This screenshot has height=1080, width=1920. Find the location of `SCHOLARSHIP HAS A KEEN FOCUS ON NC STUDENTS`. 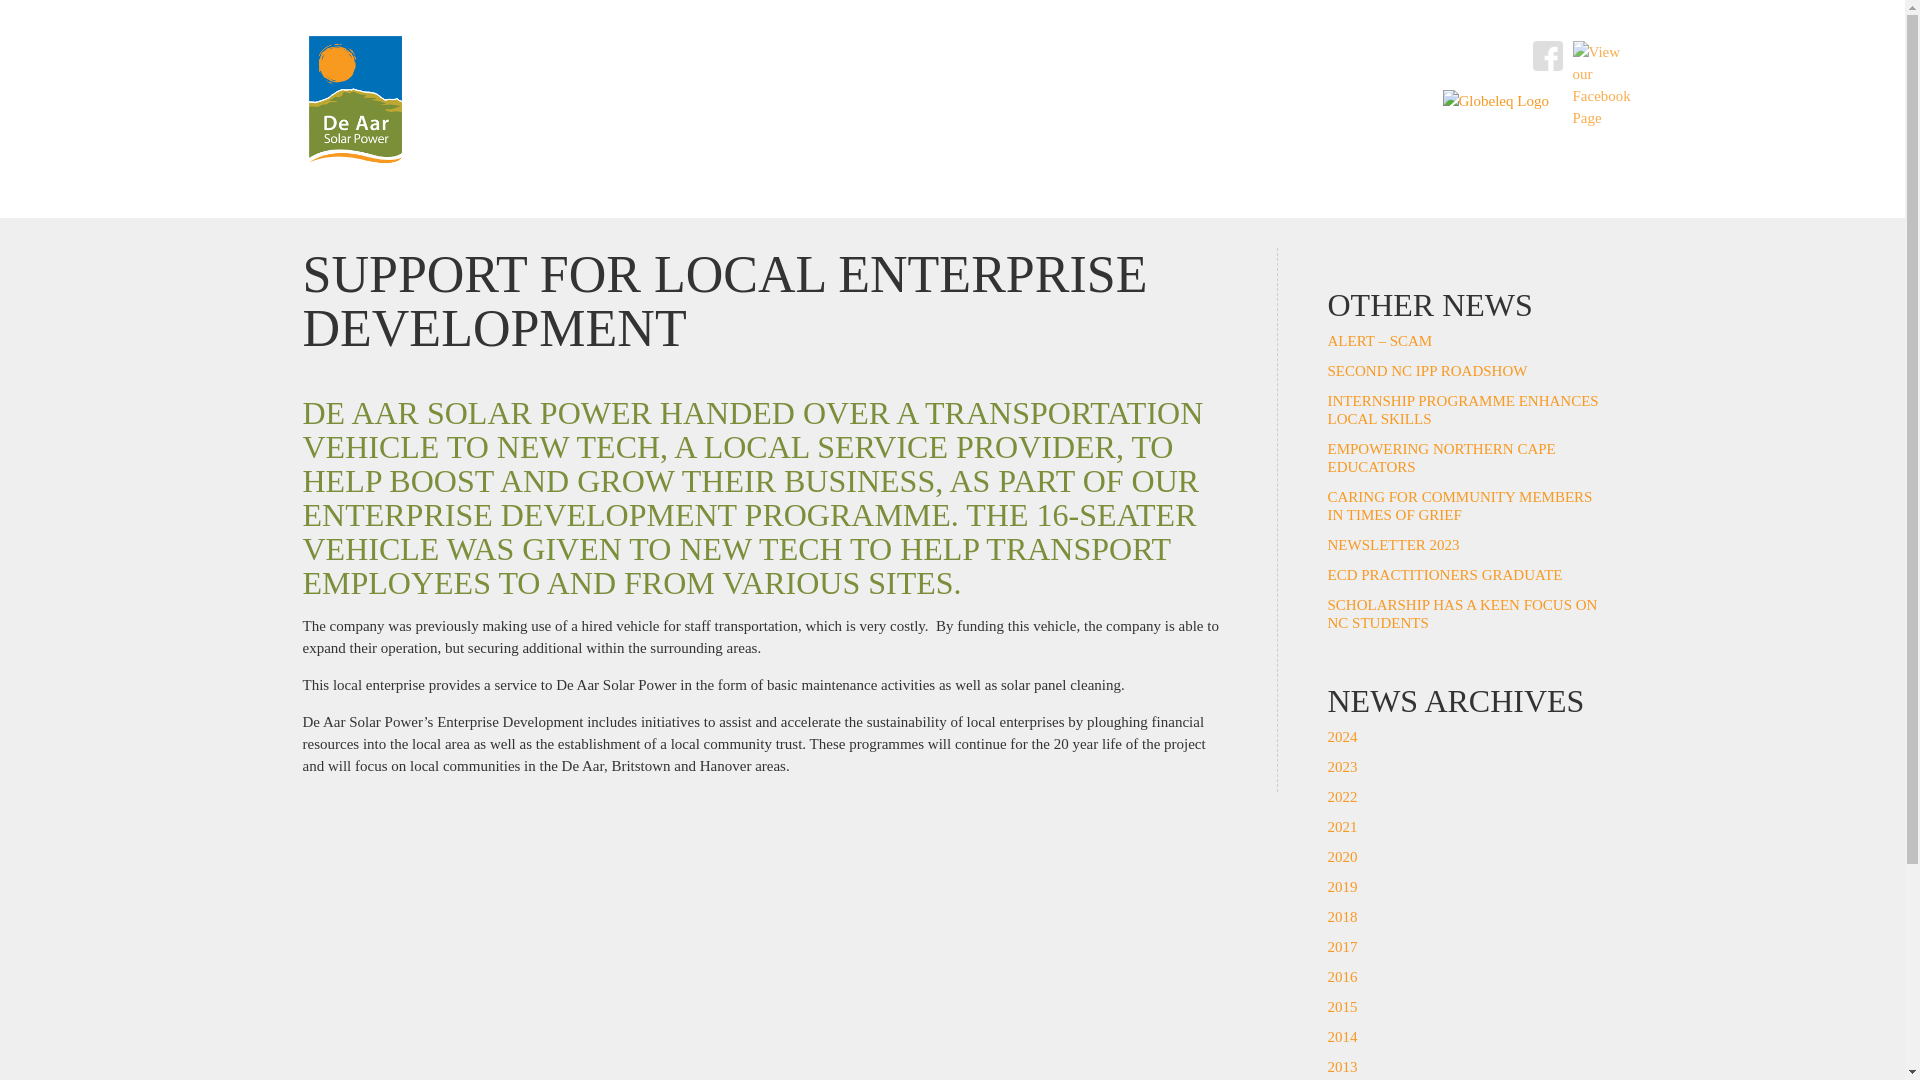

SCHOLARSHIP HAS A KEEN FOCUS ON NC STUDENTS is located at coordinates (1462, 614).